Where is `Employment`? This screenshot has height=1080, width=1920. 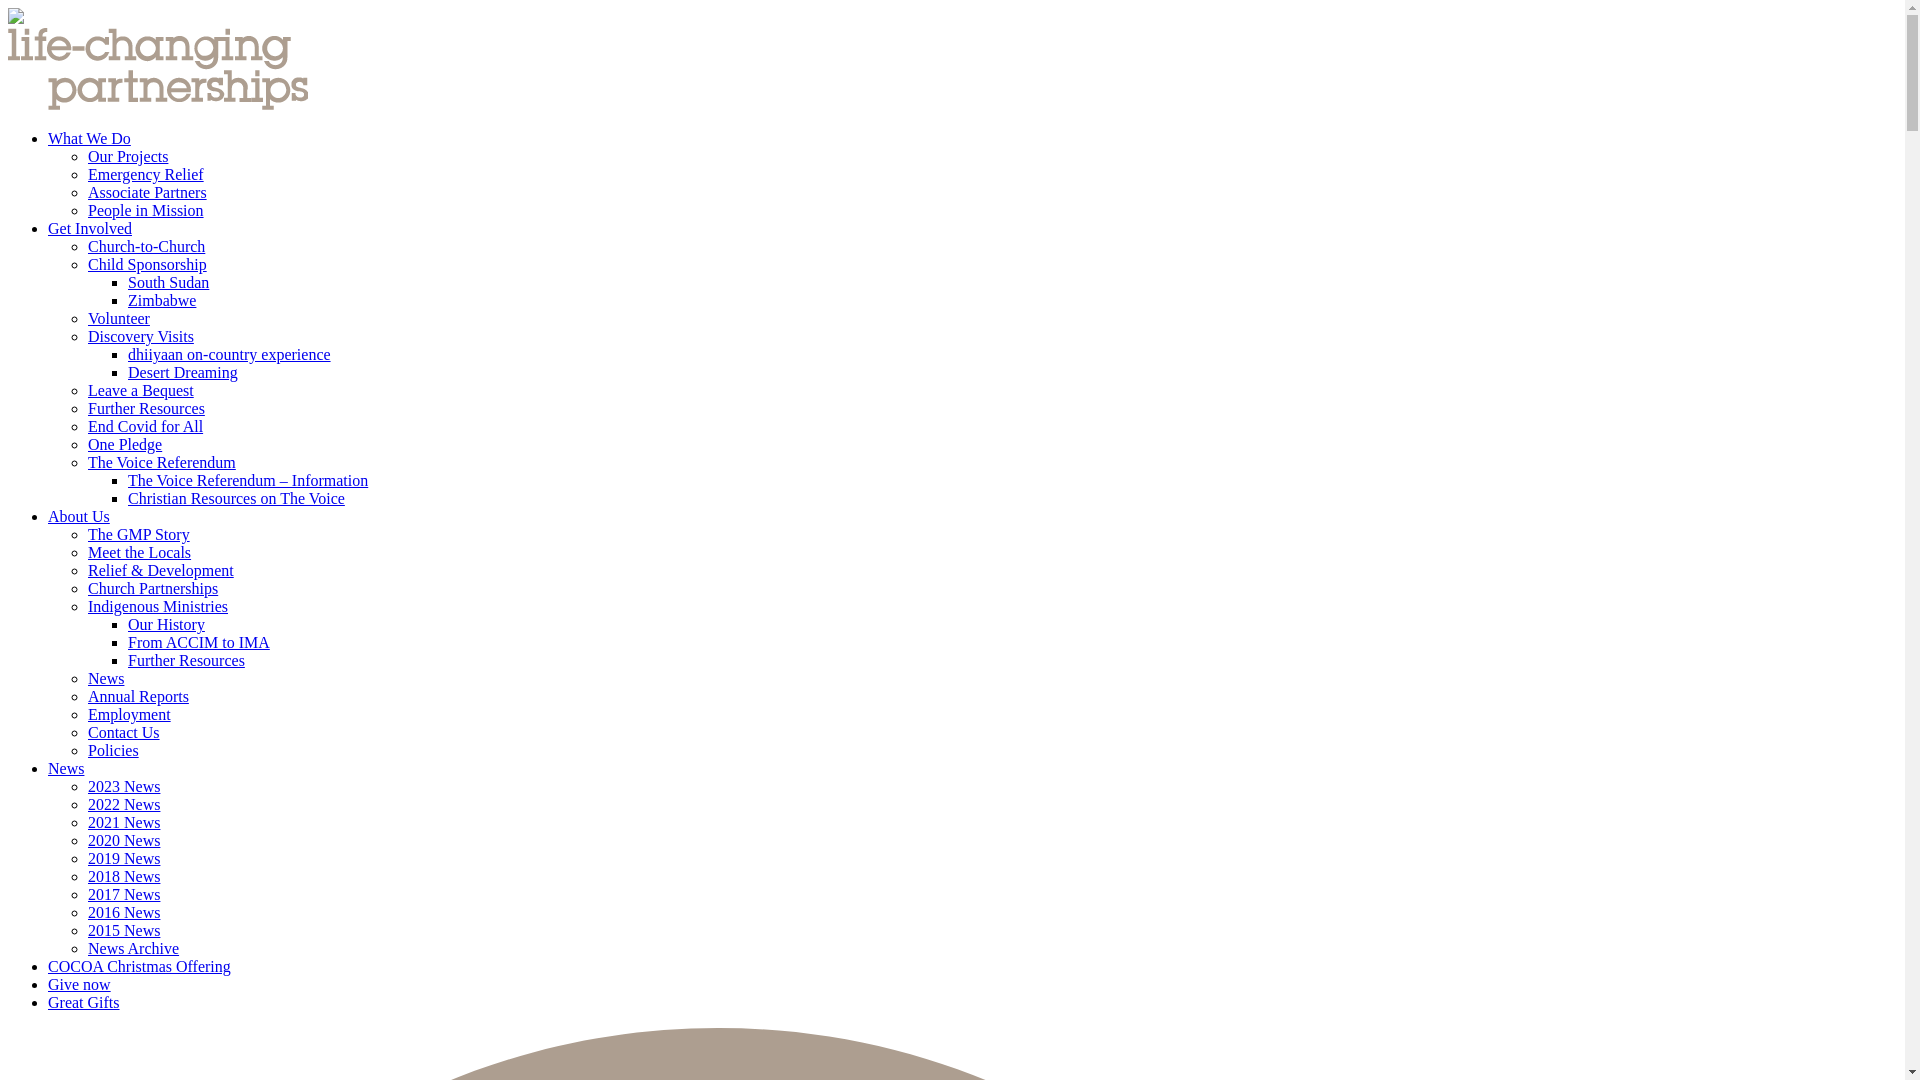
Employment is located at coordinates (130, 714).